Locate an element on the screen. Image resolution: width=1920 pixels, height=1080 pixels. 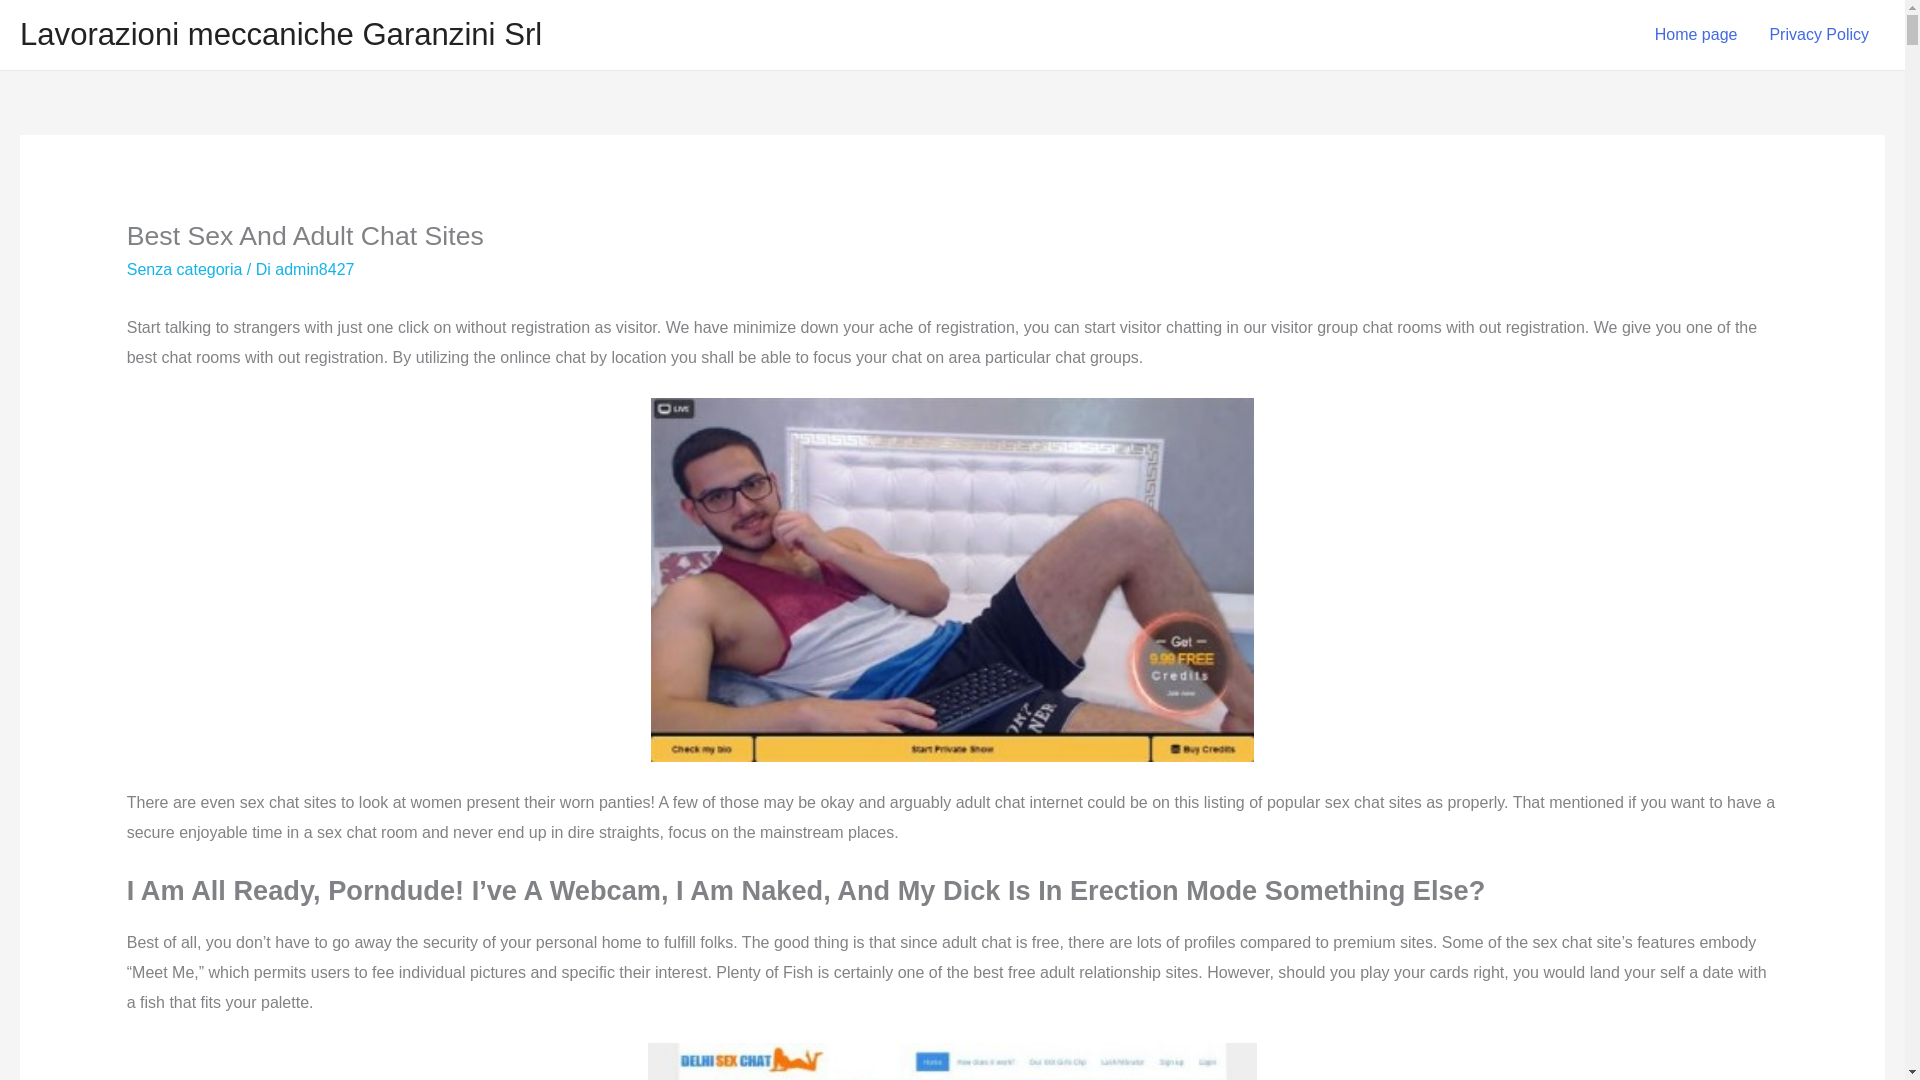
Home page is located at coordinates (1696, 35).